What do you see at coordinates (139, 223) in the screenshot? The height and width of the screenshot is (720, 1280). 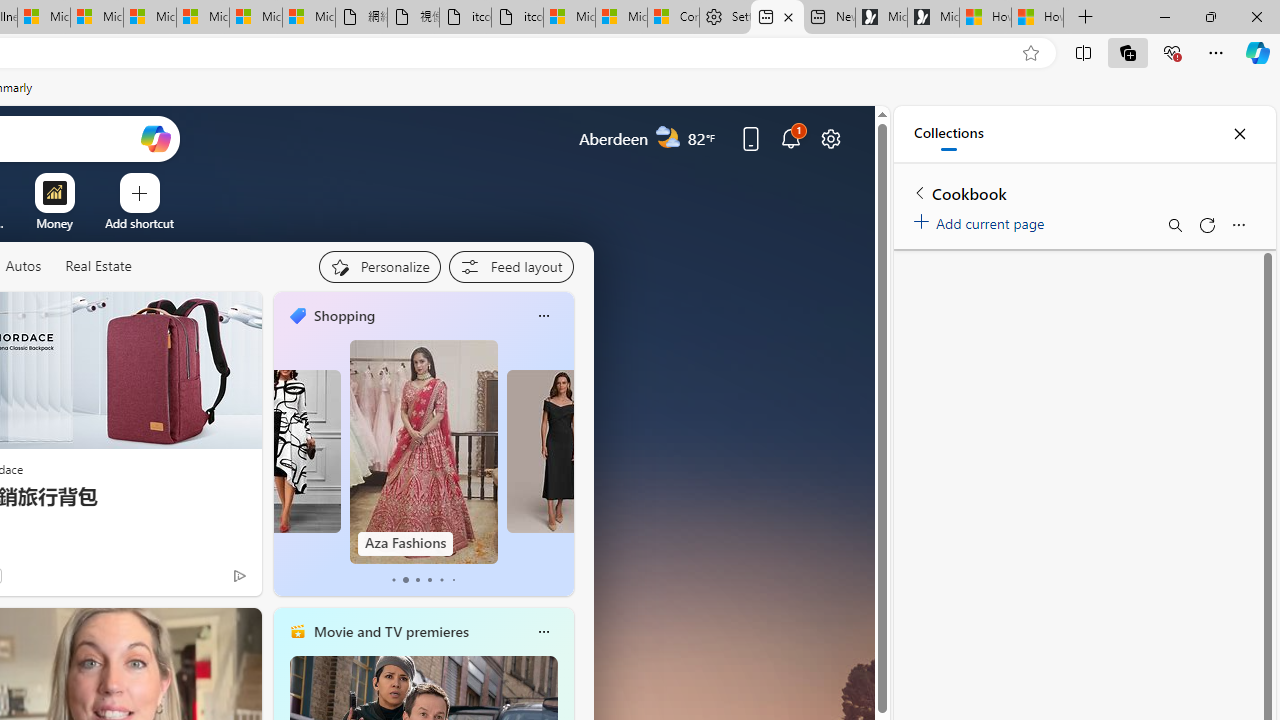 I see `Add a site` at bounding box center [139, 223].